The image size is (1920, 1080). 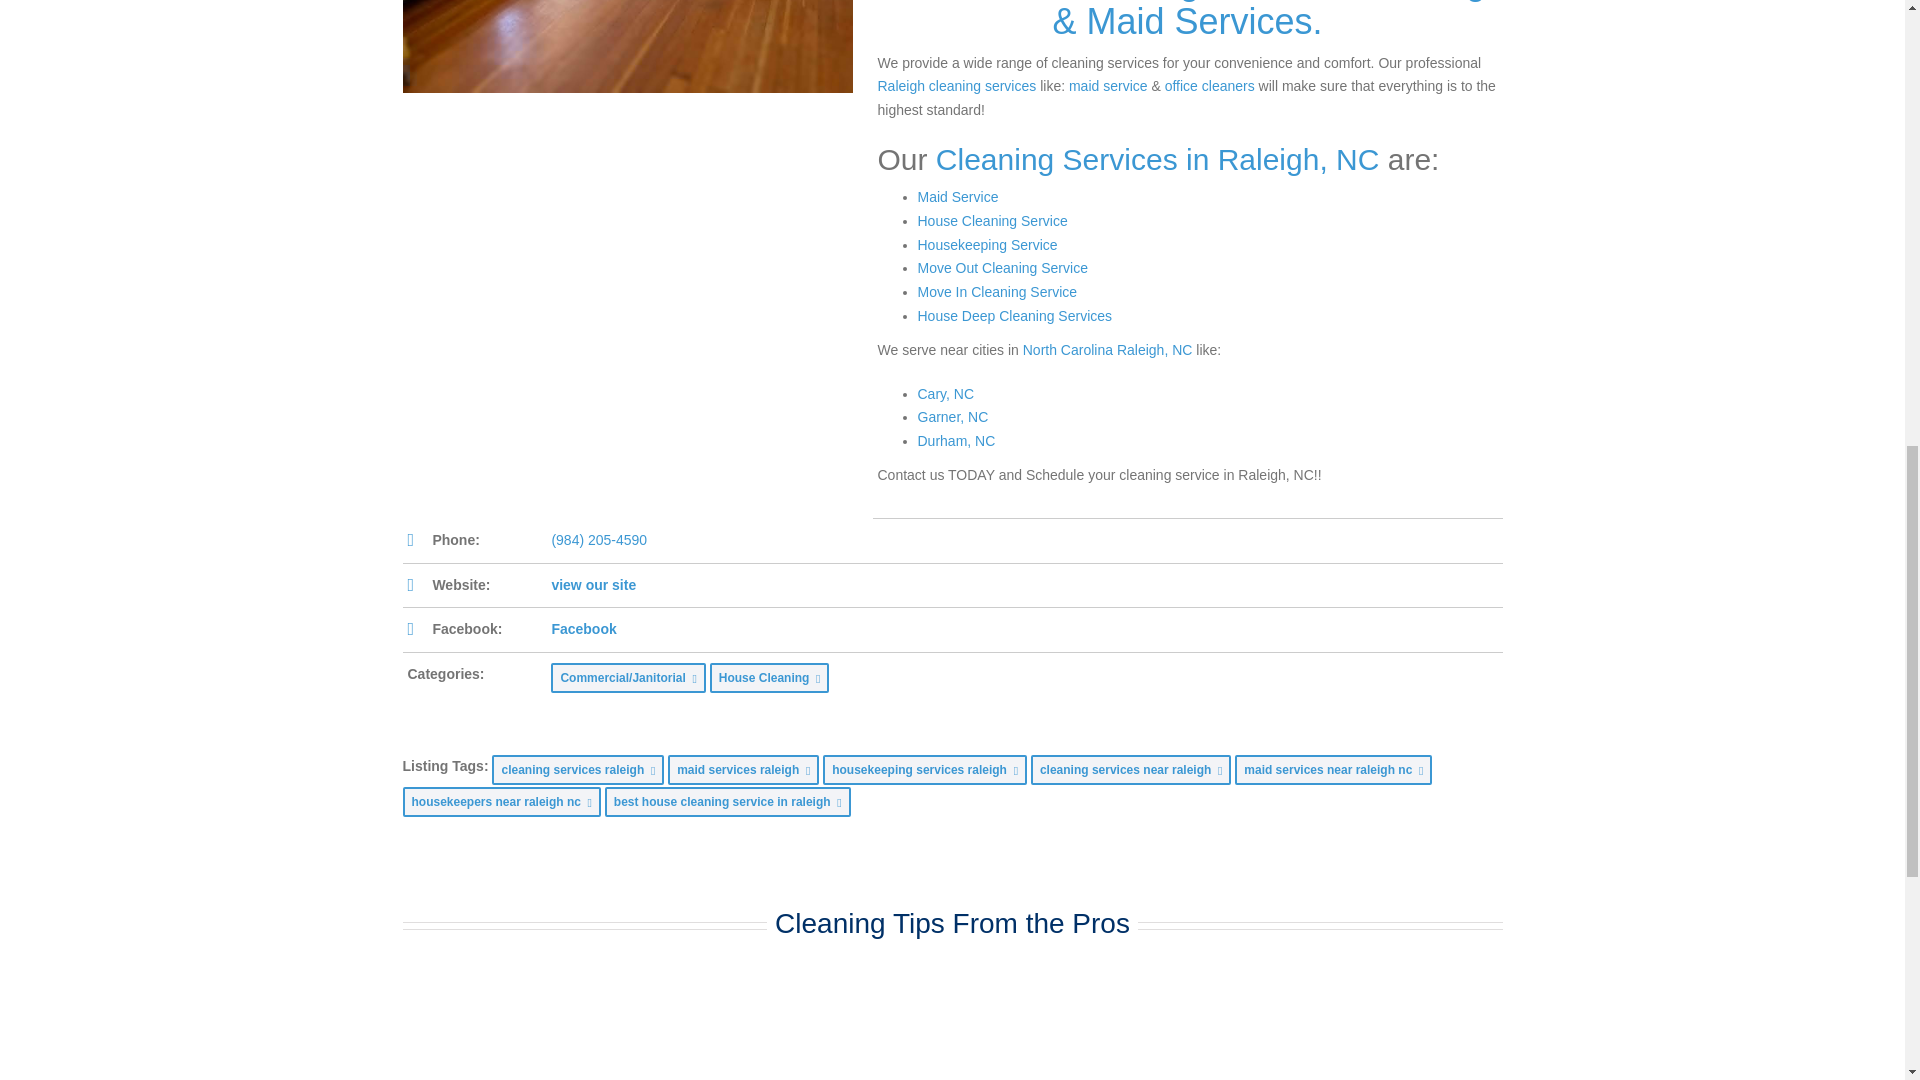 I want to click on Maid Service, so click(x=958, y=197).